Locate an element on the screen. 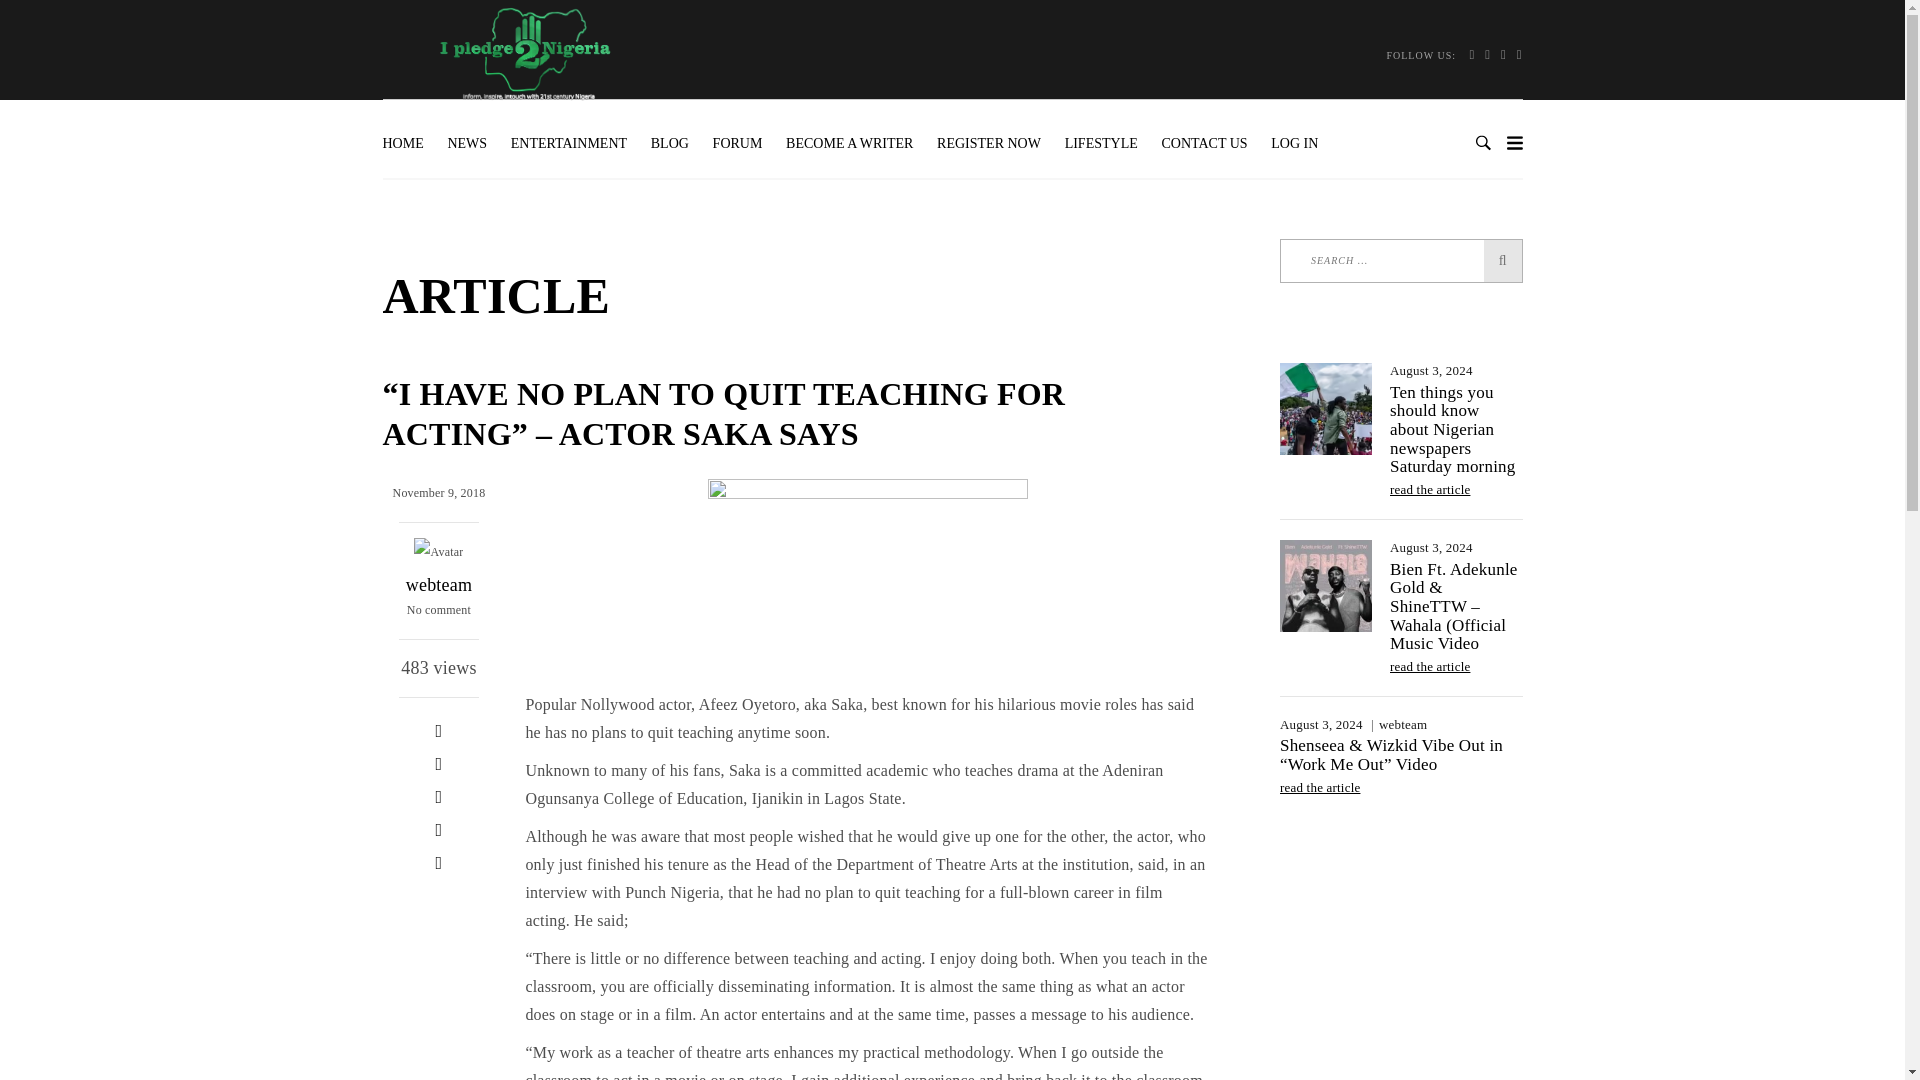  Facebook is located at coordinates (438, 731).